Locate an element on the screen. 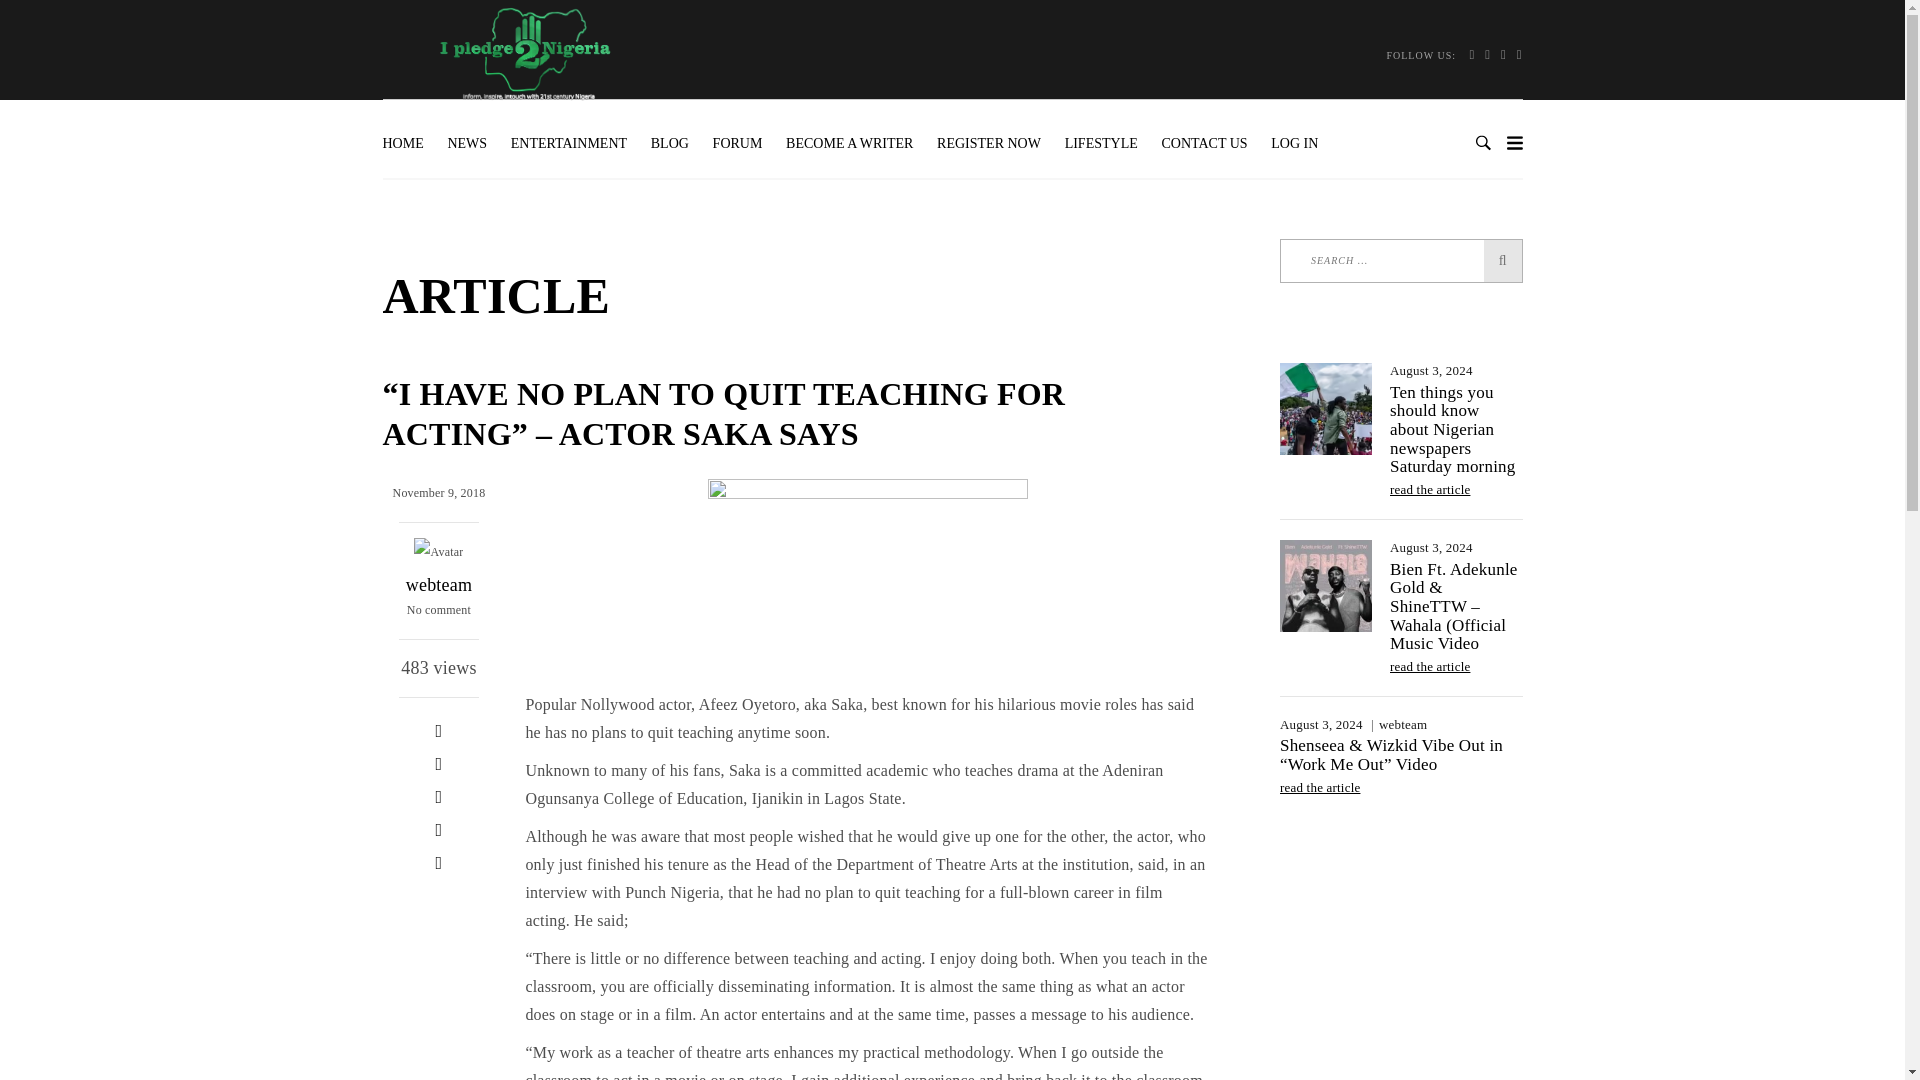  Facebook is located at coordinates (438, 731).